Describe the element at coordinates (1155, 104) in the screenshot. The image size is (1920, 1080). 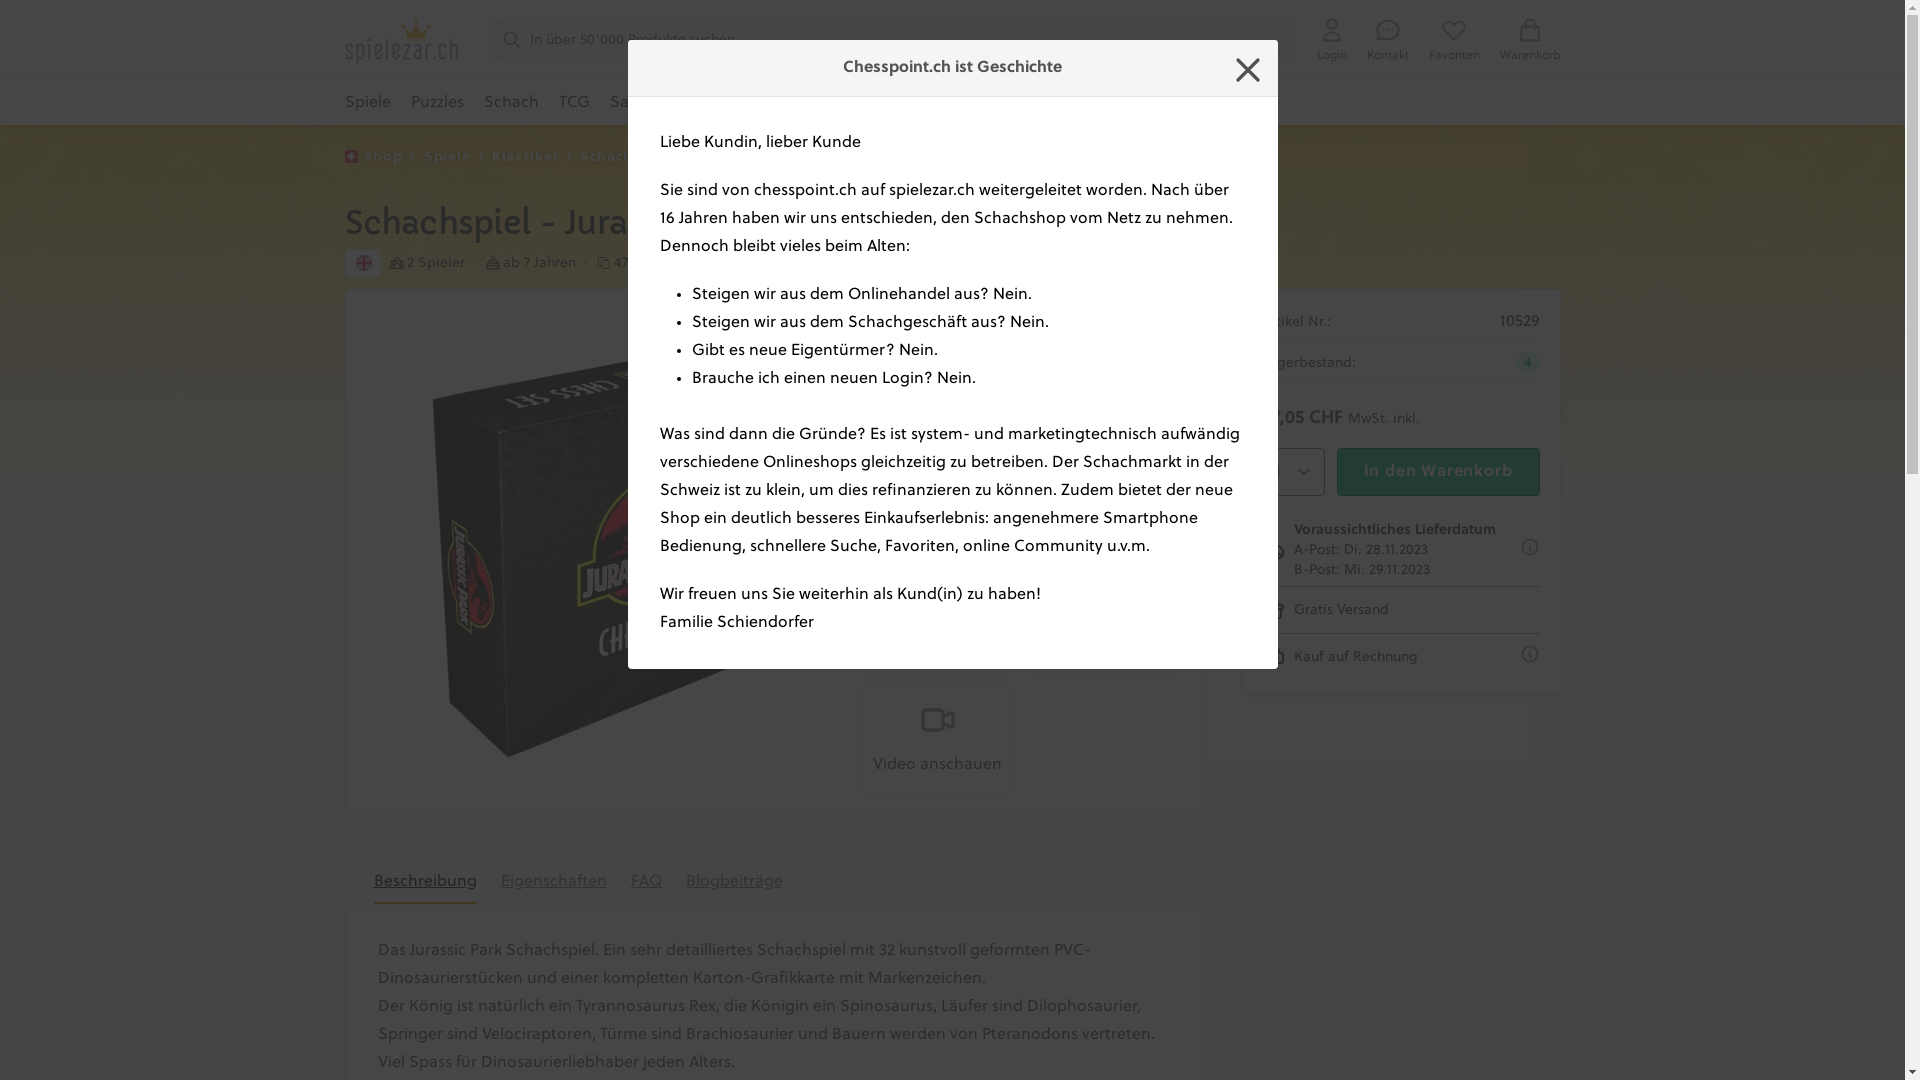
I see `Portal` at that location.